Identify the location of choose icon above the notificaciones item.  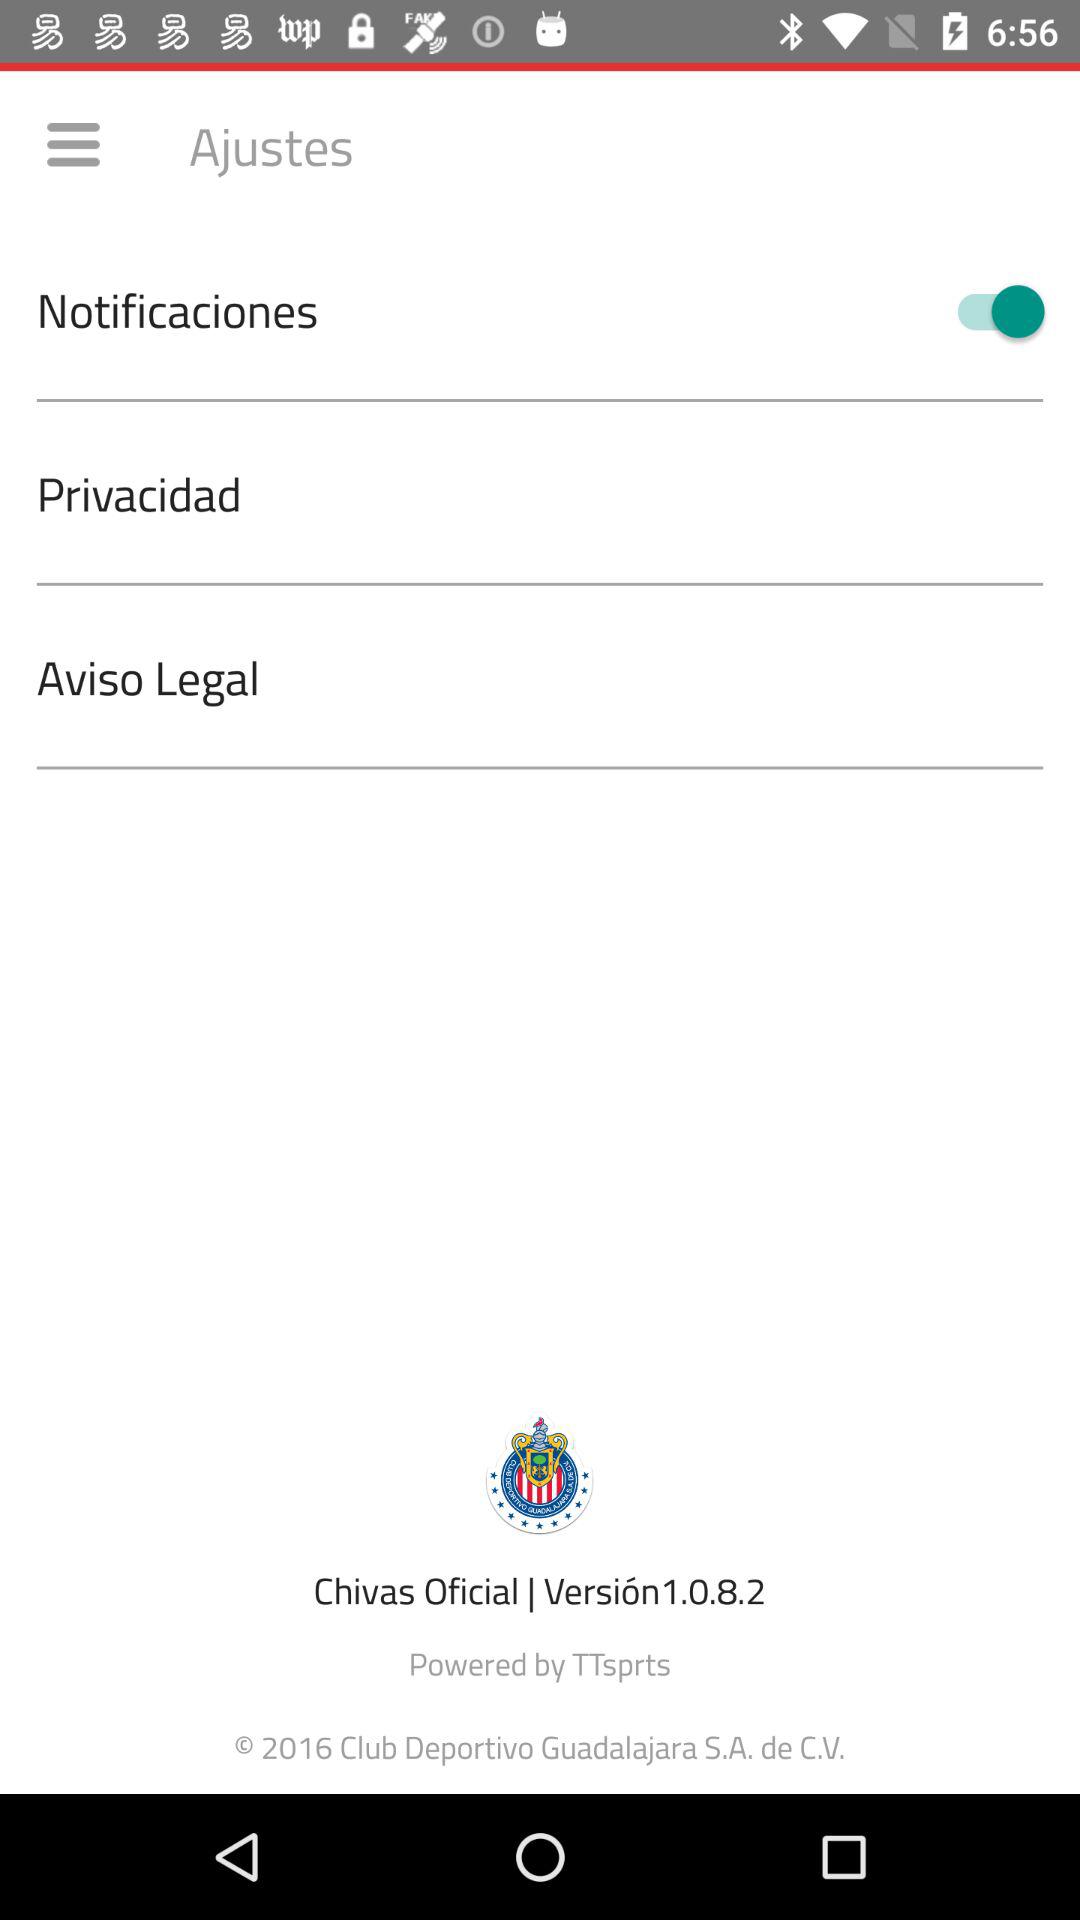
(73, 144).